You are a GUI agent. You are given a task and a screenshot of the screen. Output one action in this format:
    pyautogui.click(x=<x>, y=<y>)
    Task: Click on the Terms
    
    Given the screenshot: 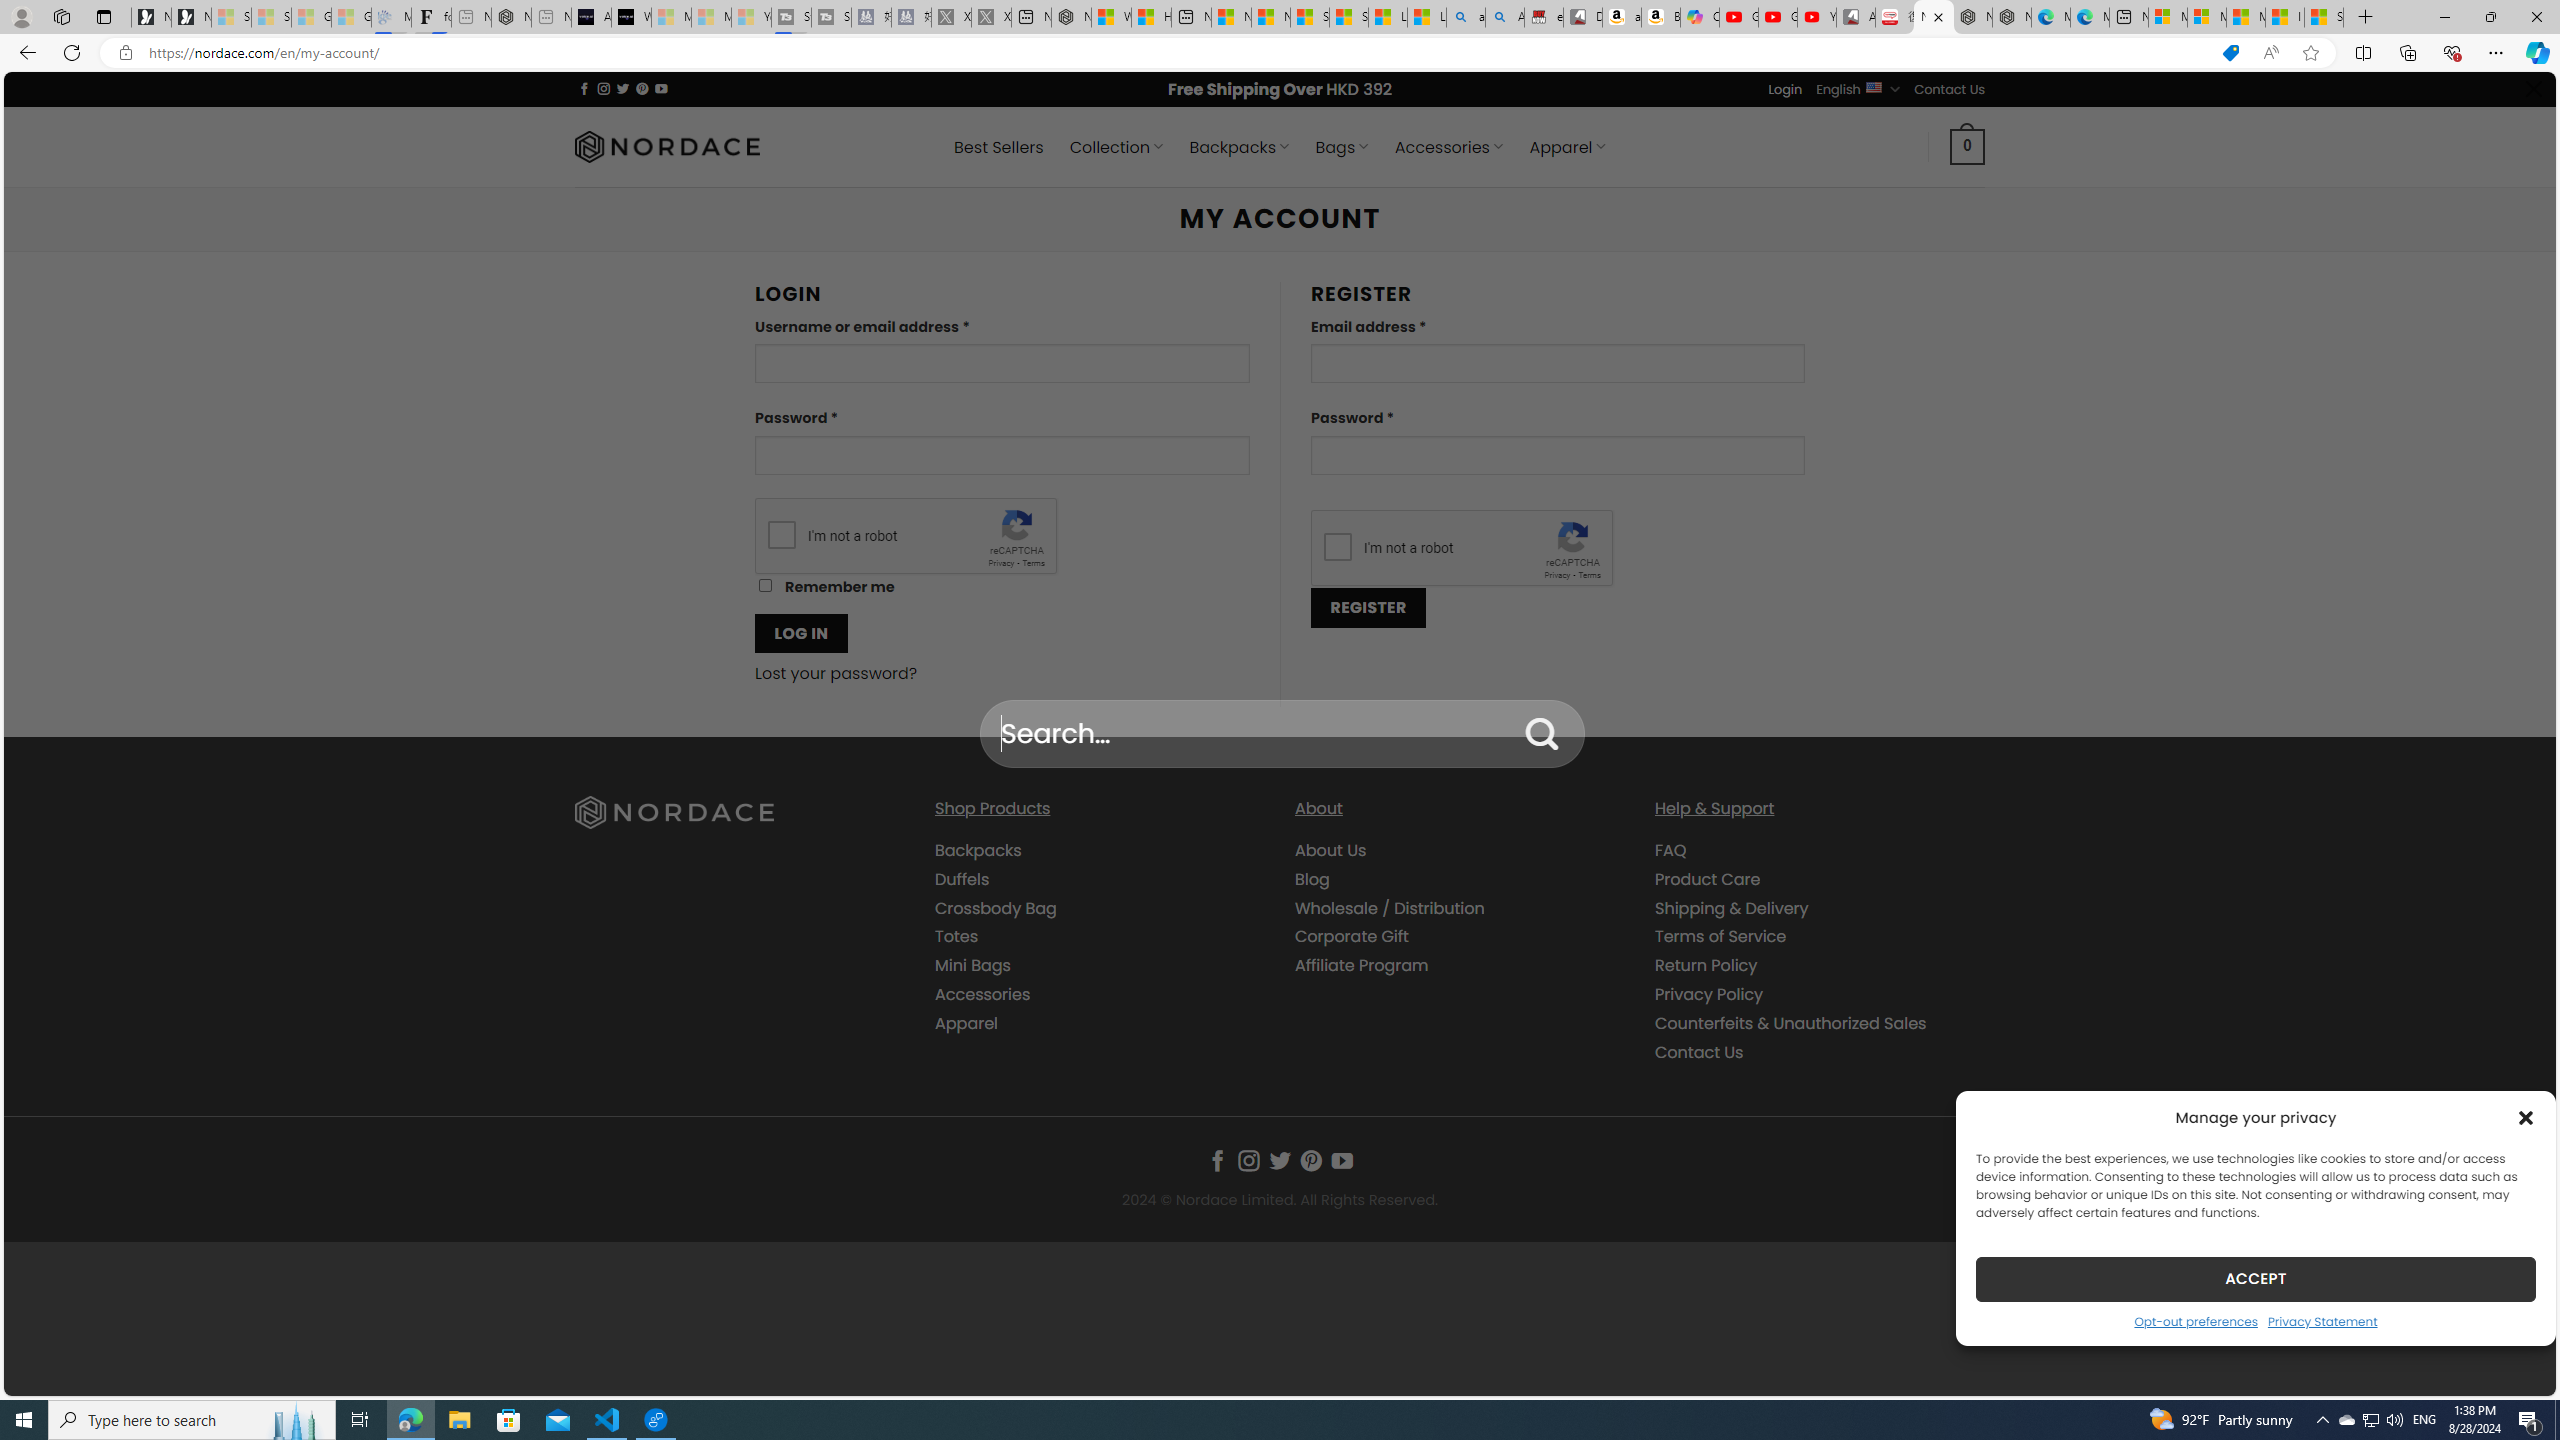 What is the action you would take?
    pyautogui.click(x=1589, y=575)
    